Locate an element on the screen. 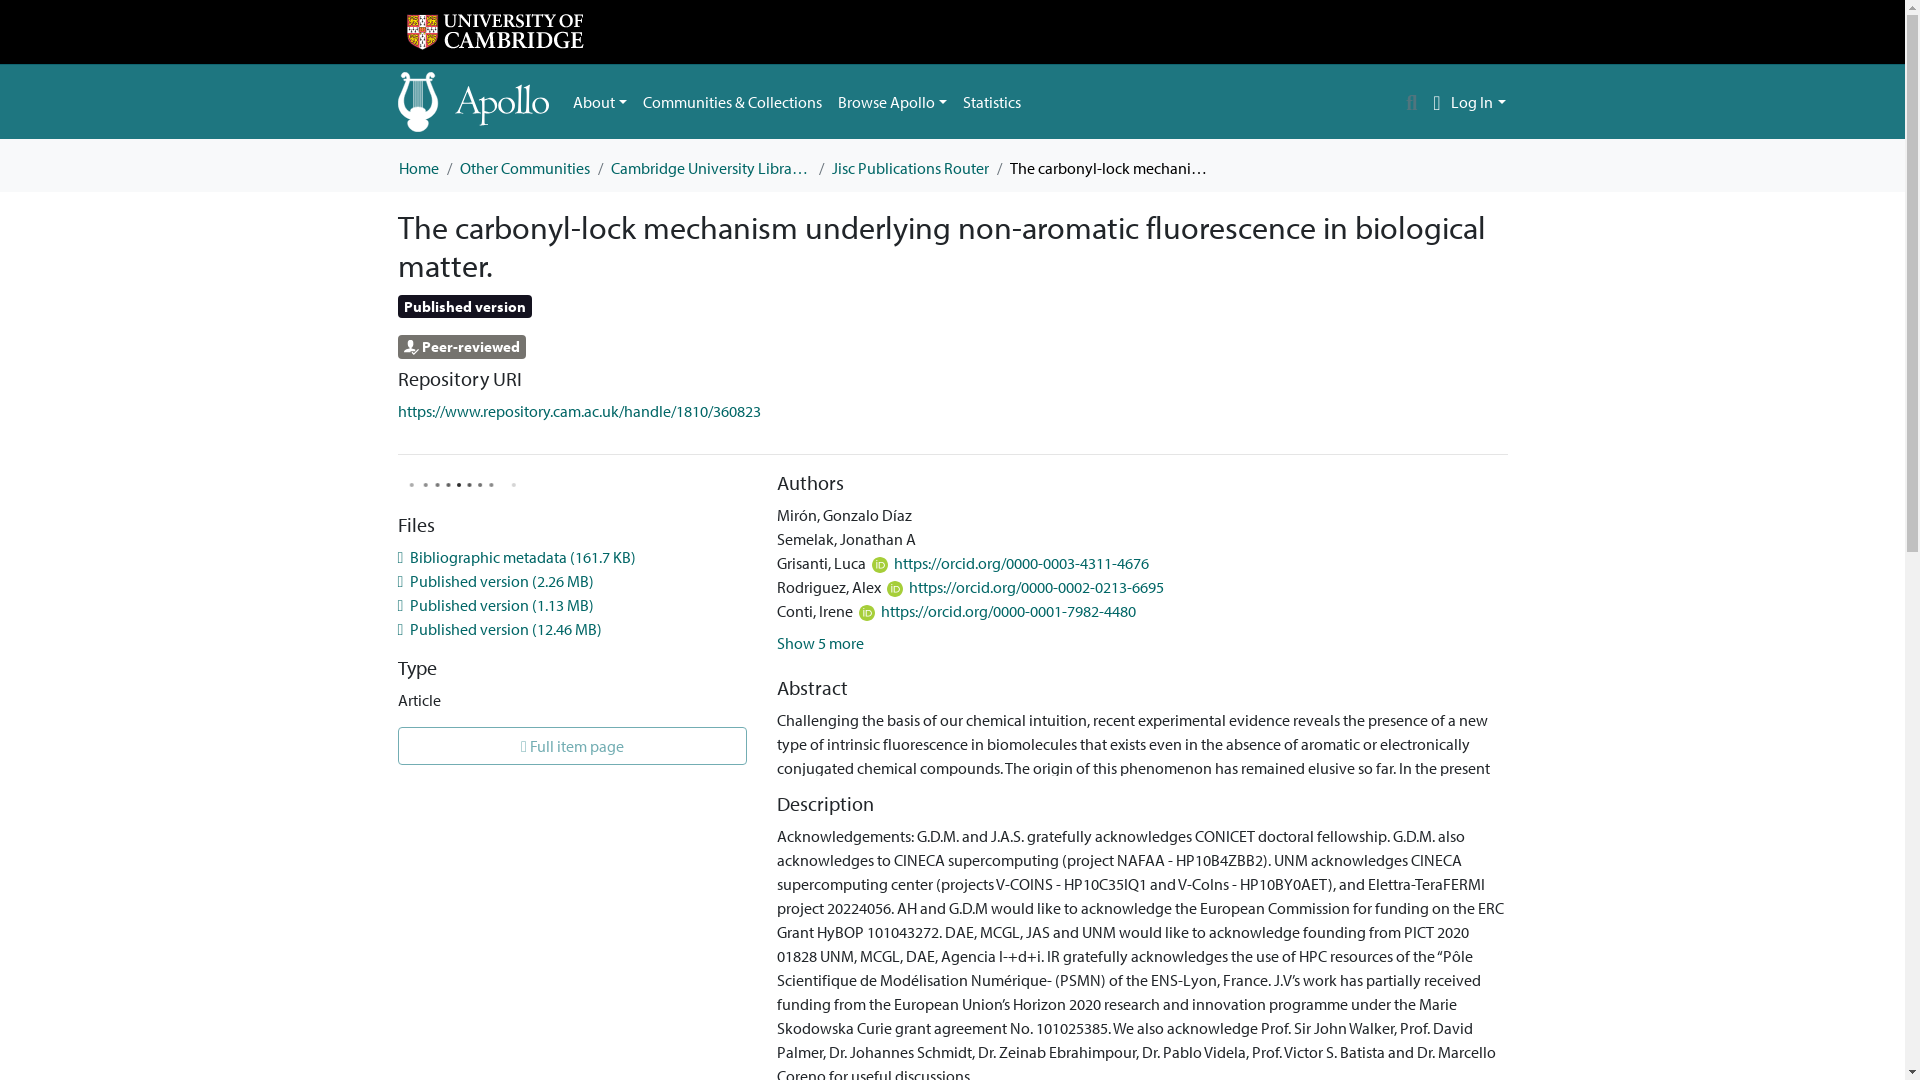 The width and height of the screenshot is (1920, 1080). Search is located at coordinates (1412, 102).